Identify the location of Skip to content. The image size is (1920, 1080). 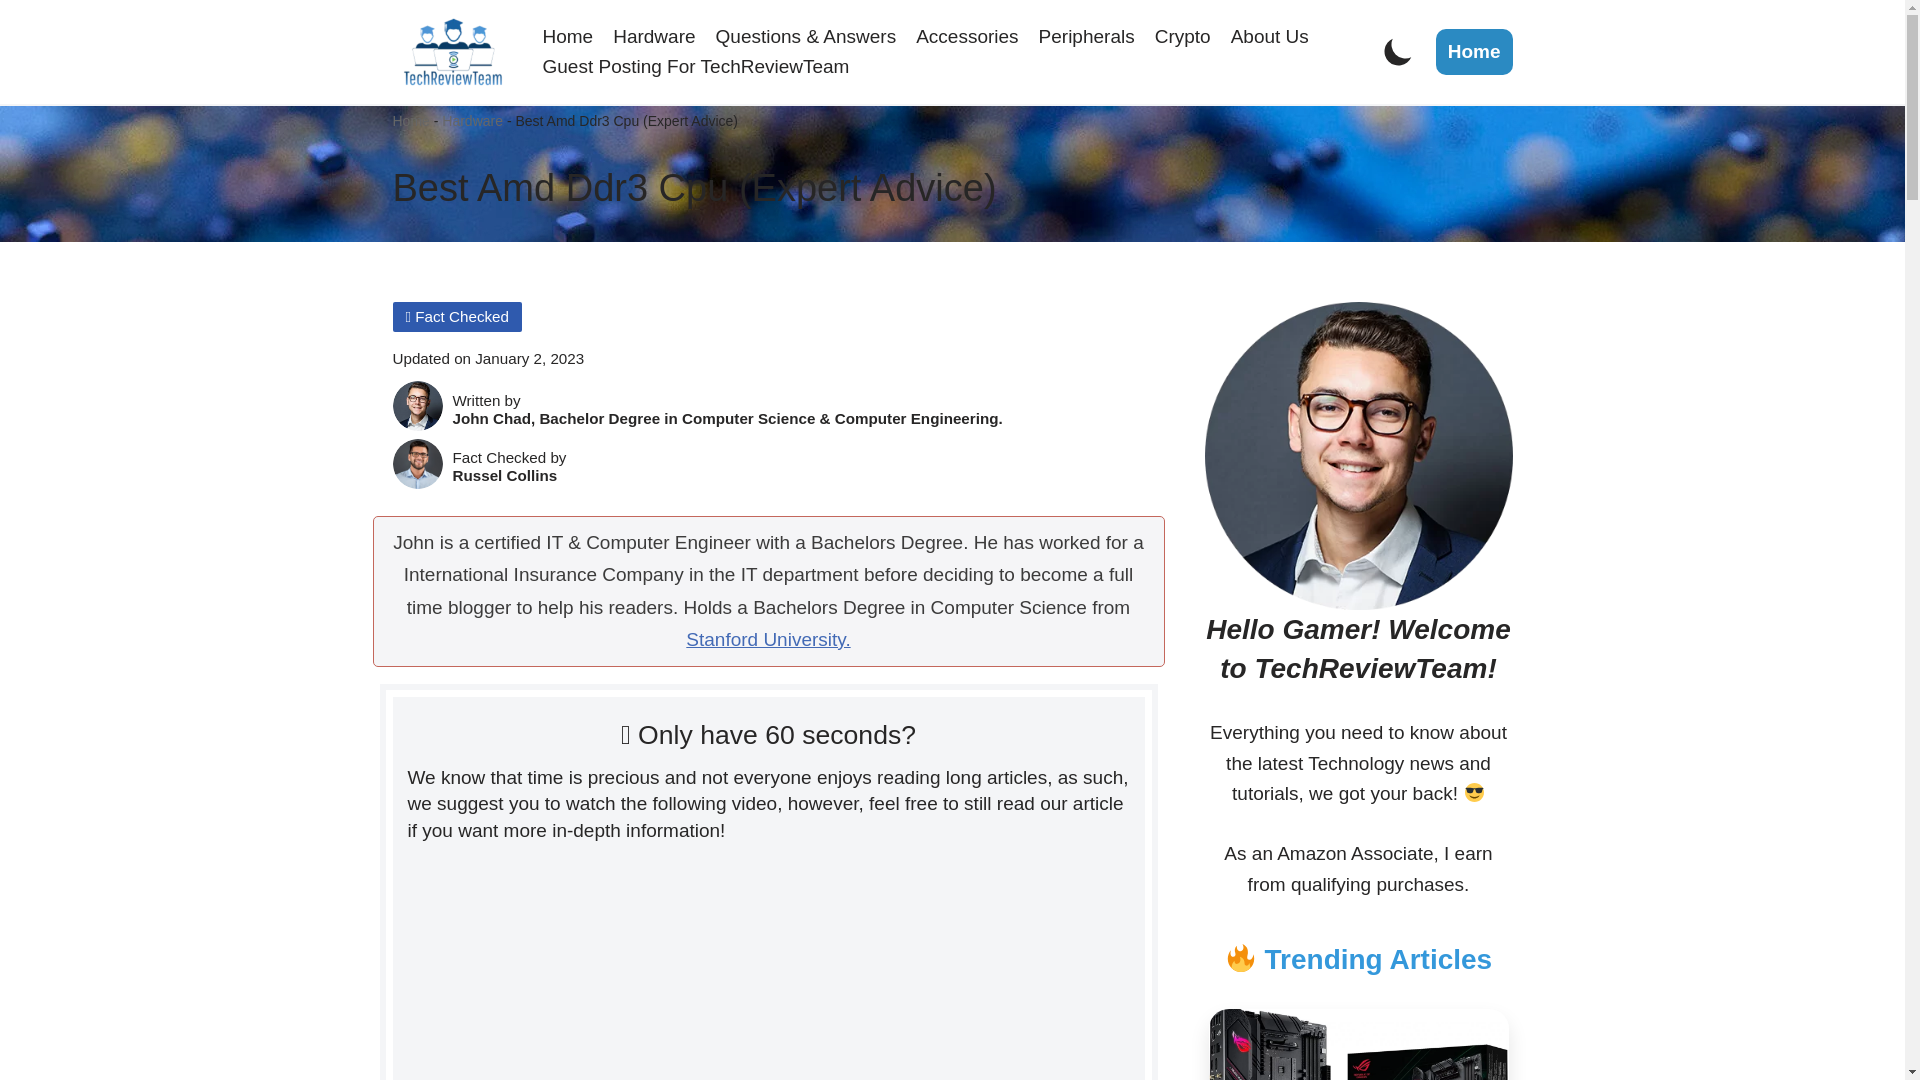
(15, 42).